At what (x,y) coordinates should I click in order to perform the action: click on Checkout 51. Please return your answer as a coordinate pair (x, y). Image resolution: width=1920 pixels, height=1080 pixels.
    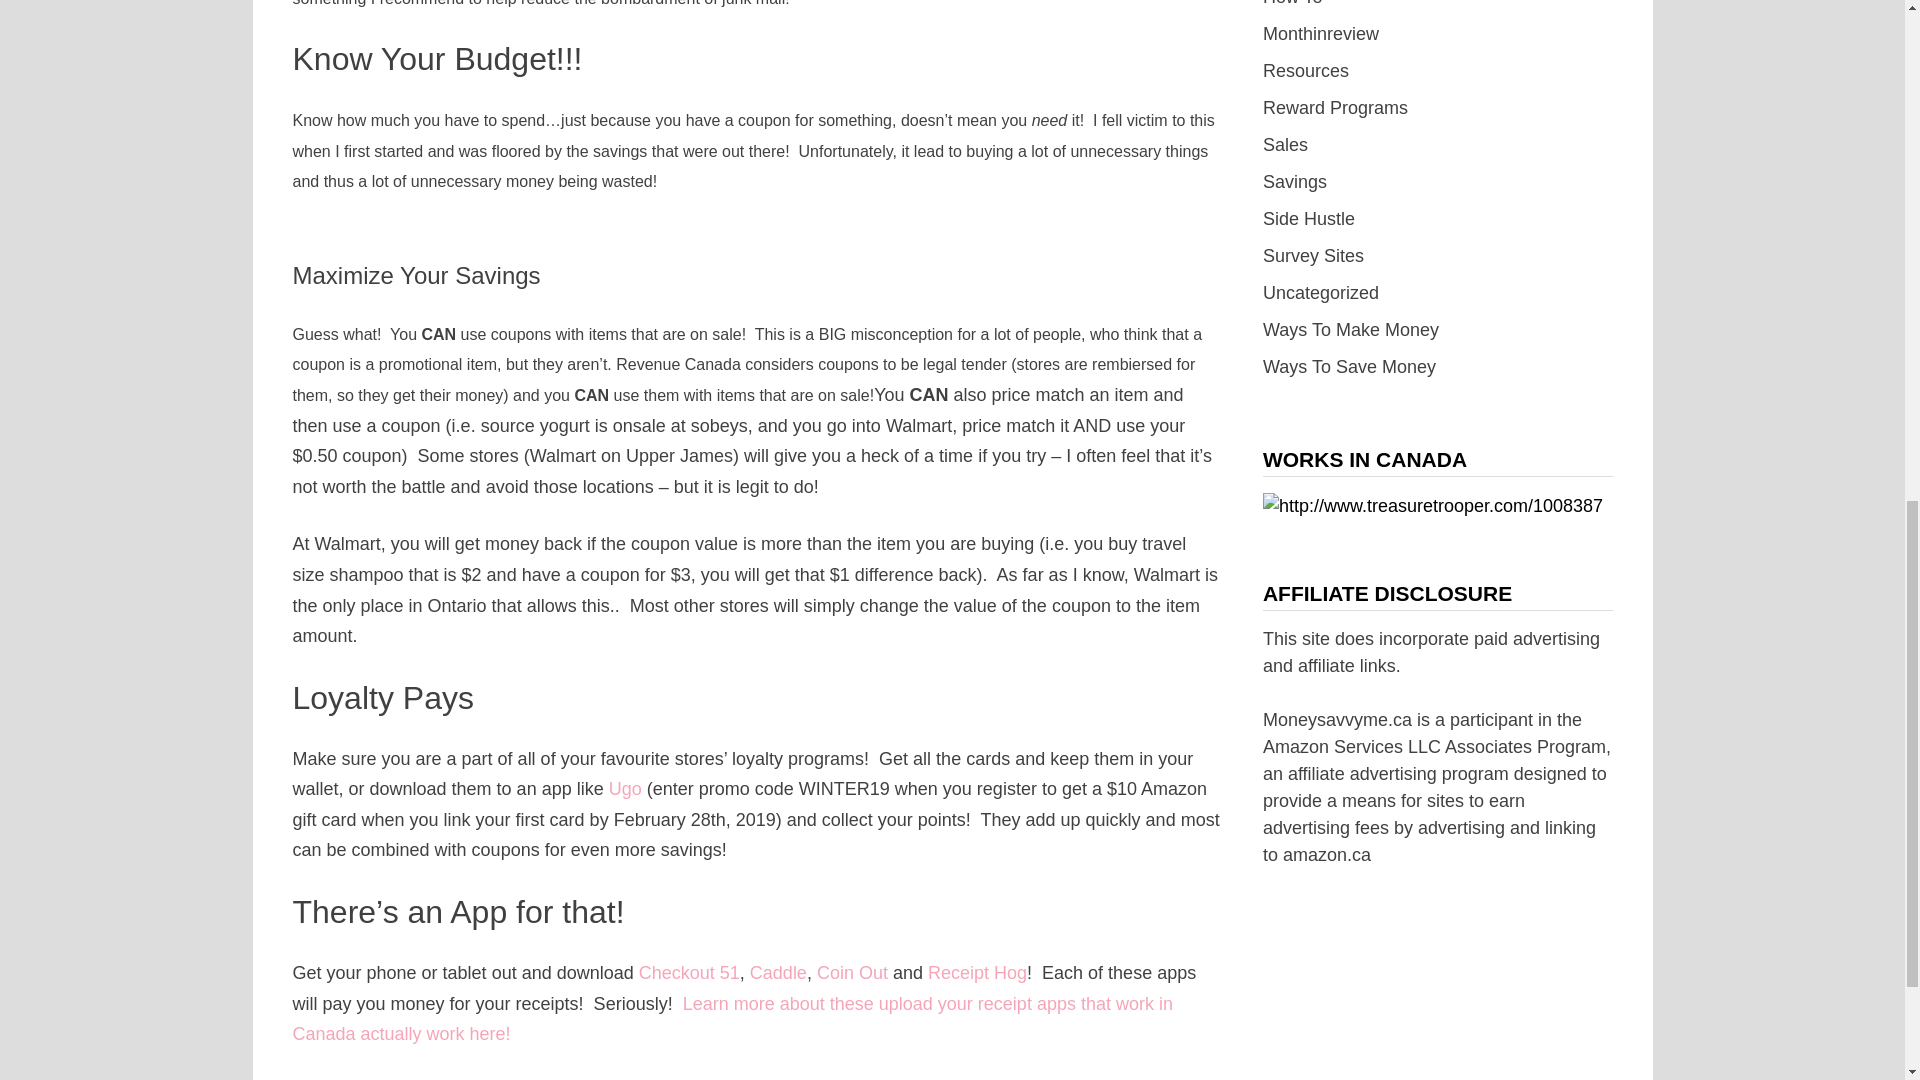
    Looking at the image, I should click on (689, 972).